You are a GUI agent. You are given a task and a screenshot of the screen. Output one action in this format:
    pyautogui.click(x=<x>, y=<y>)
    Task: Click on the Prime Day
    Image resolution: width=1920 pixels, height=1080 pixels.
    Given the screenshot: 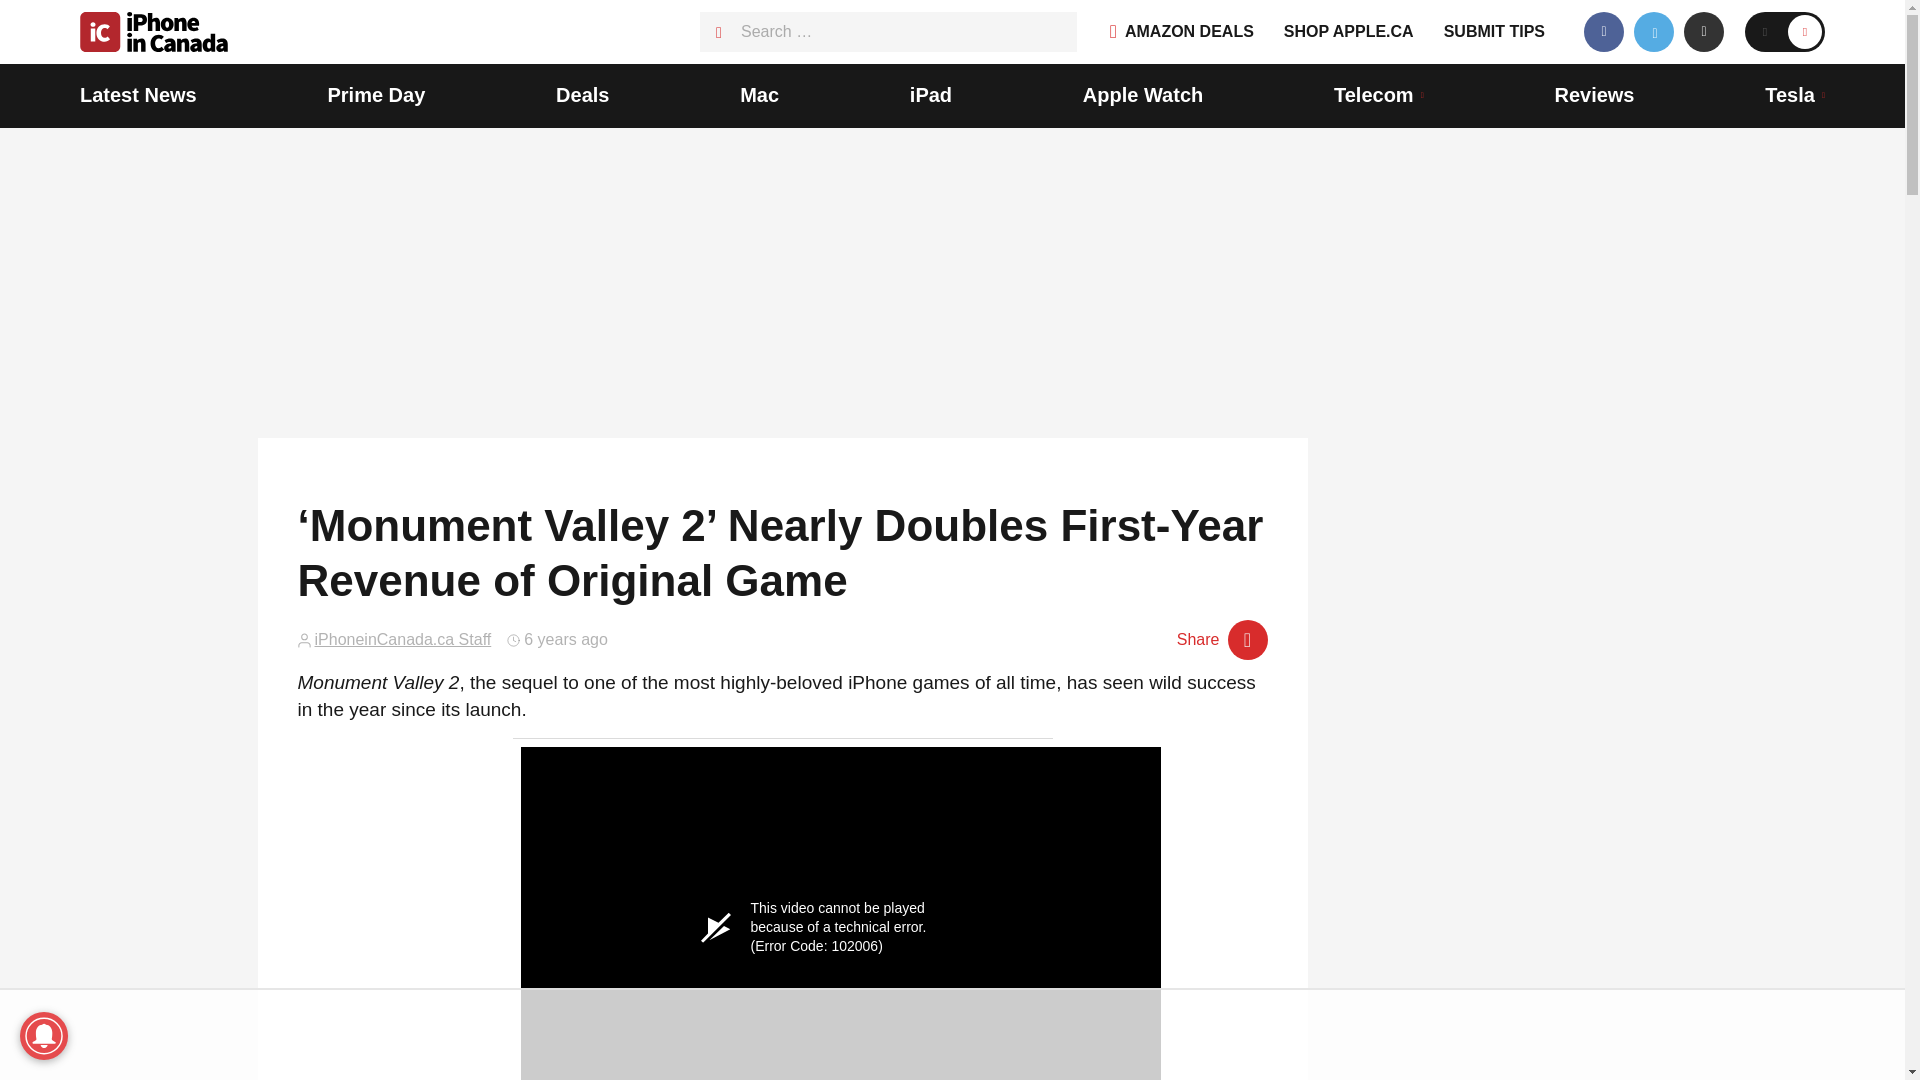 What is the action you would take?
    pyautogui.click(x=375, y=96)
    